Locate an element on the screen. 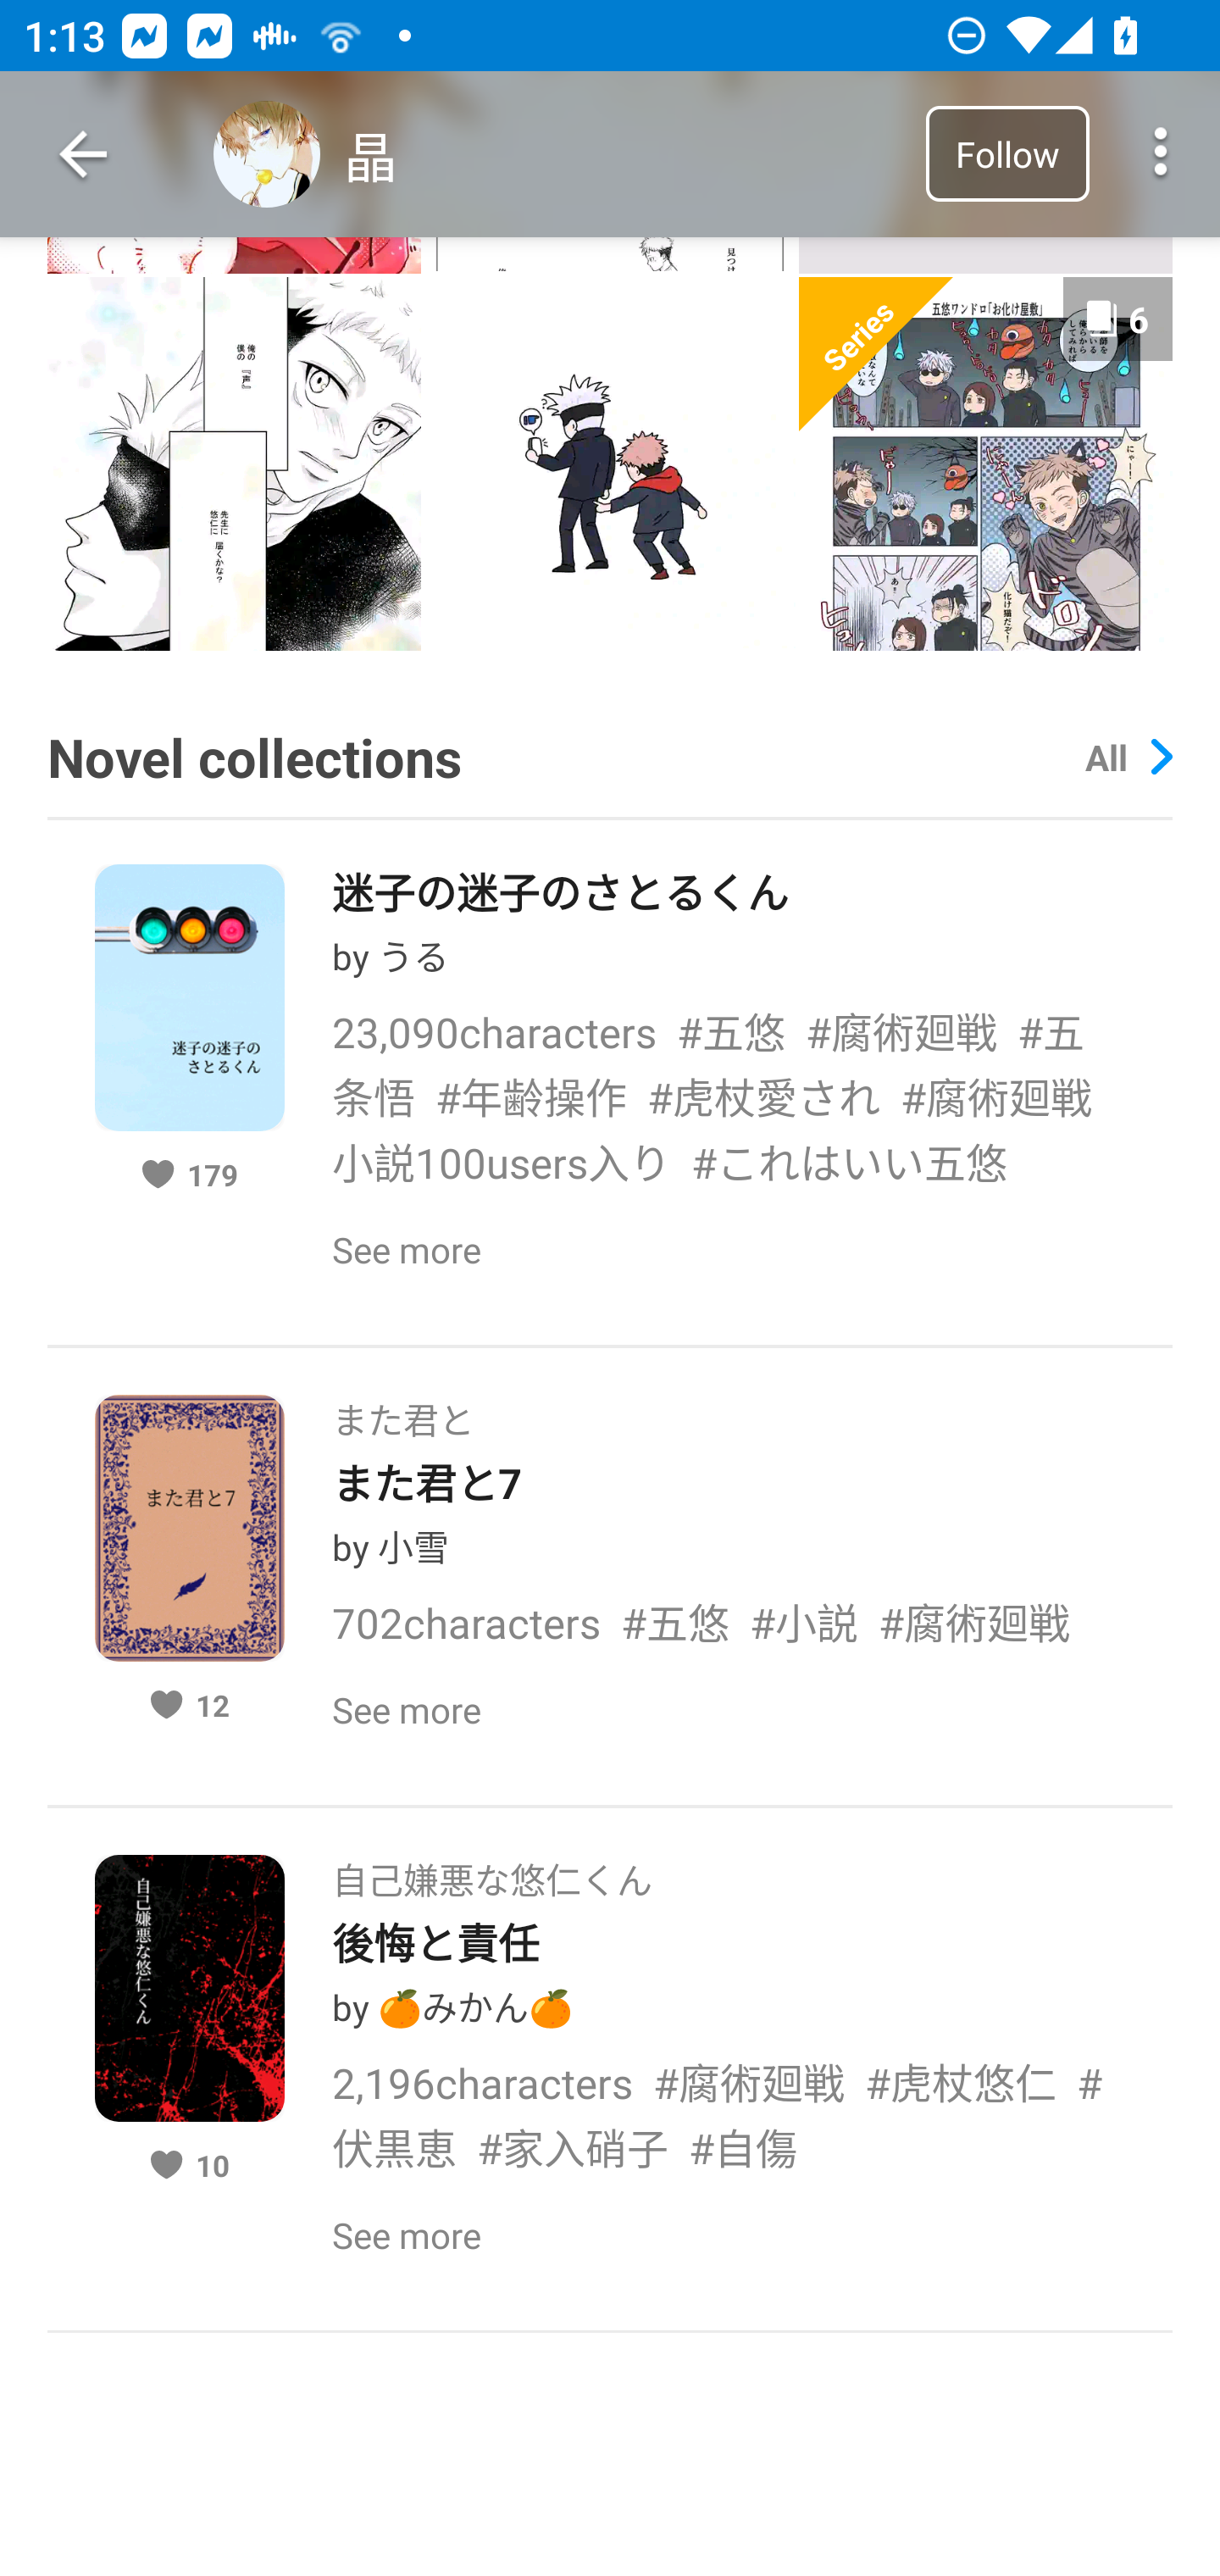  Series 6 is located at coordinates (985, 464).